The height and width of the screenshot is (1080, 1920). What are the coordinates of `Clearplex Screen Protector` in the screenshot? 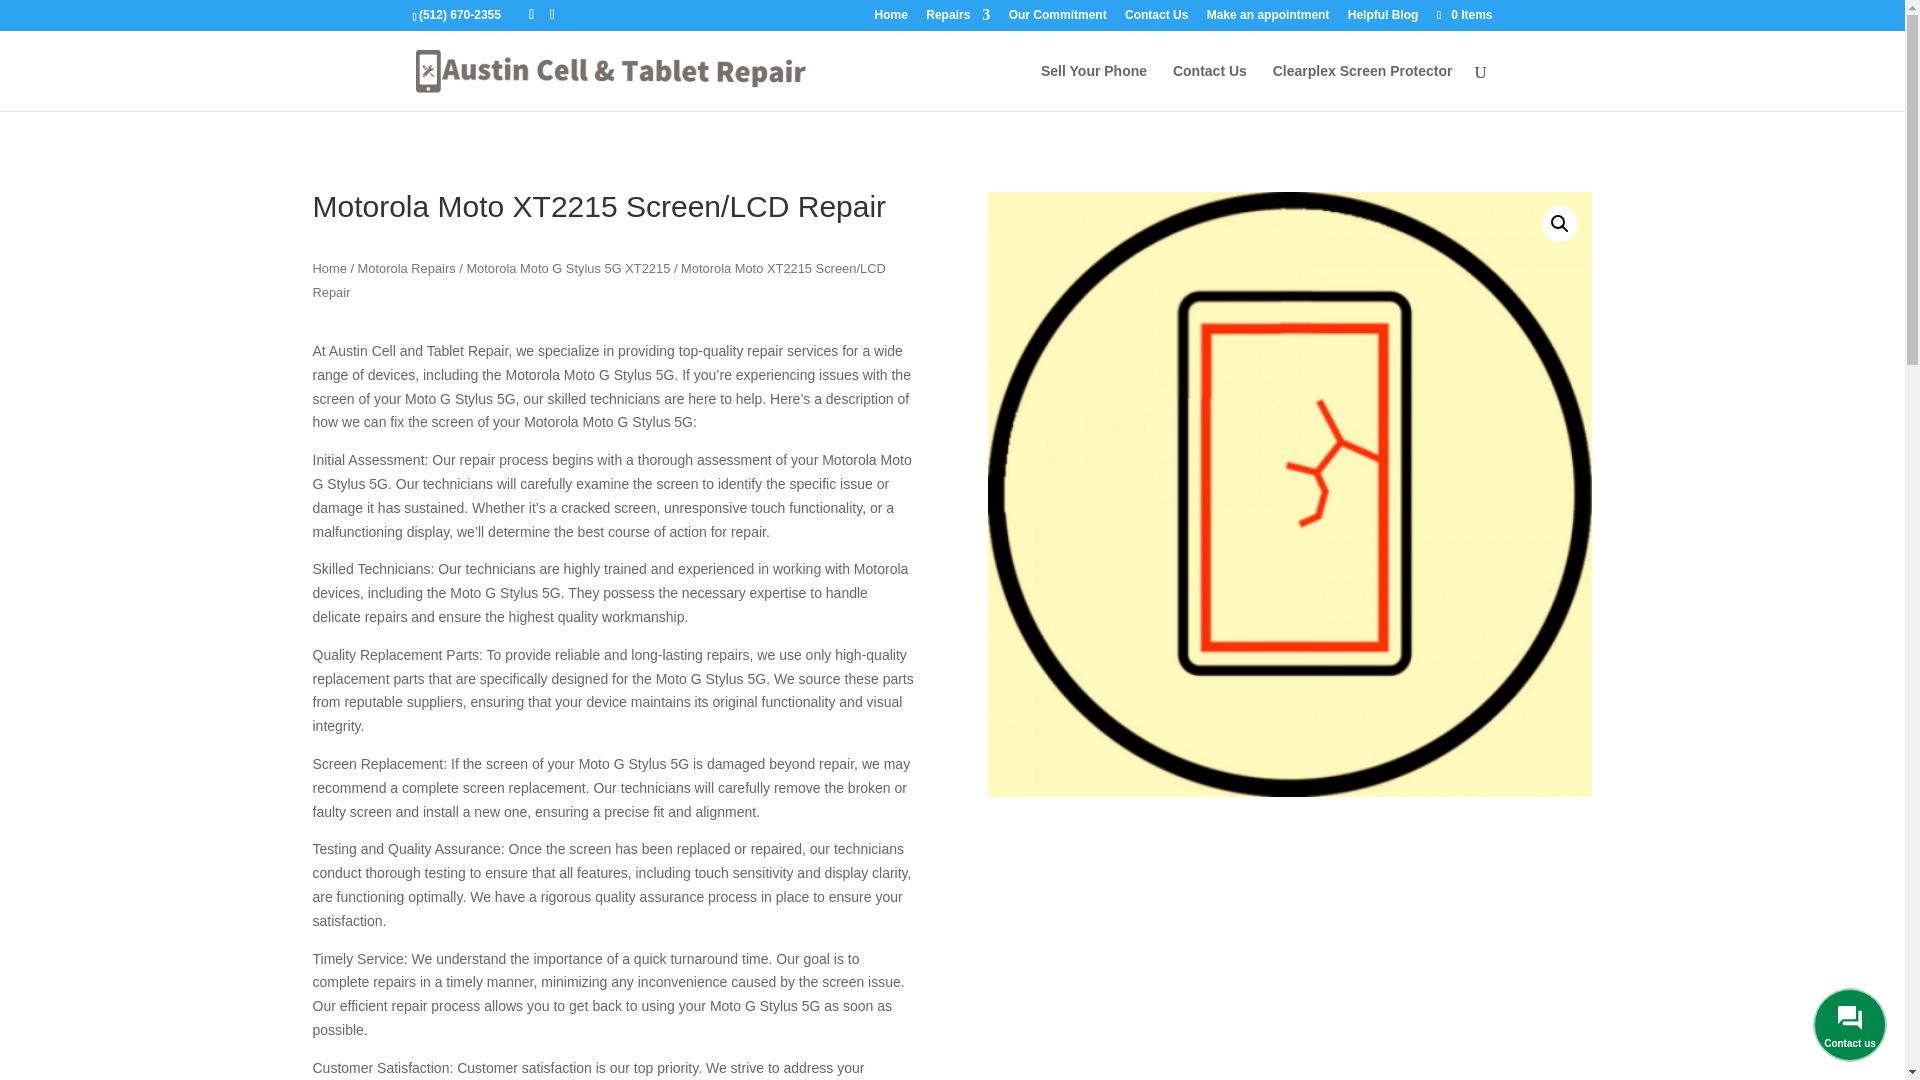 It's located at (1362, 87).